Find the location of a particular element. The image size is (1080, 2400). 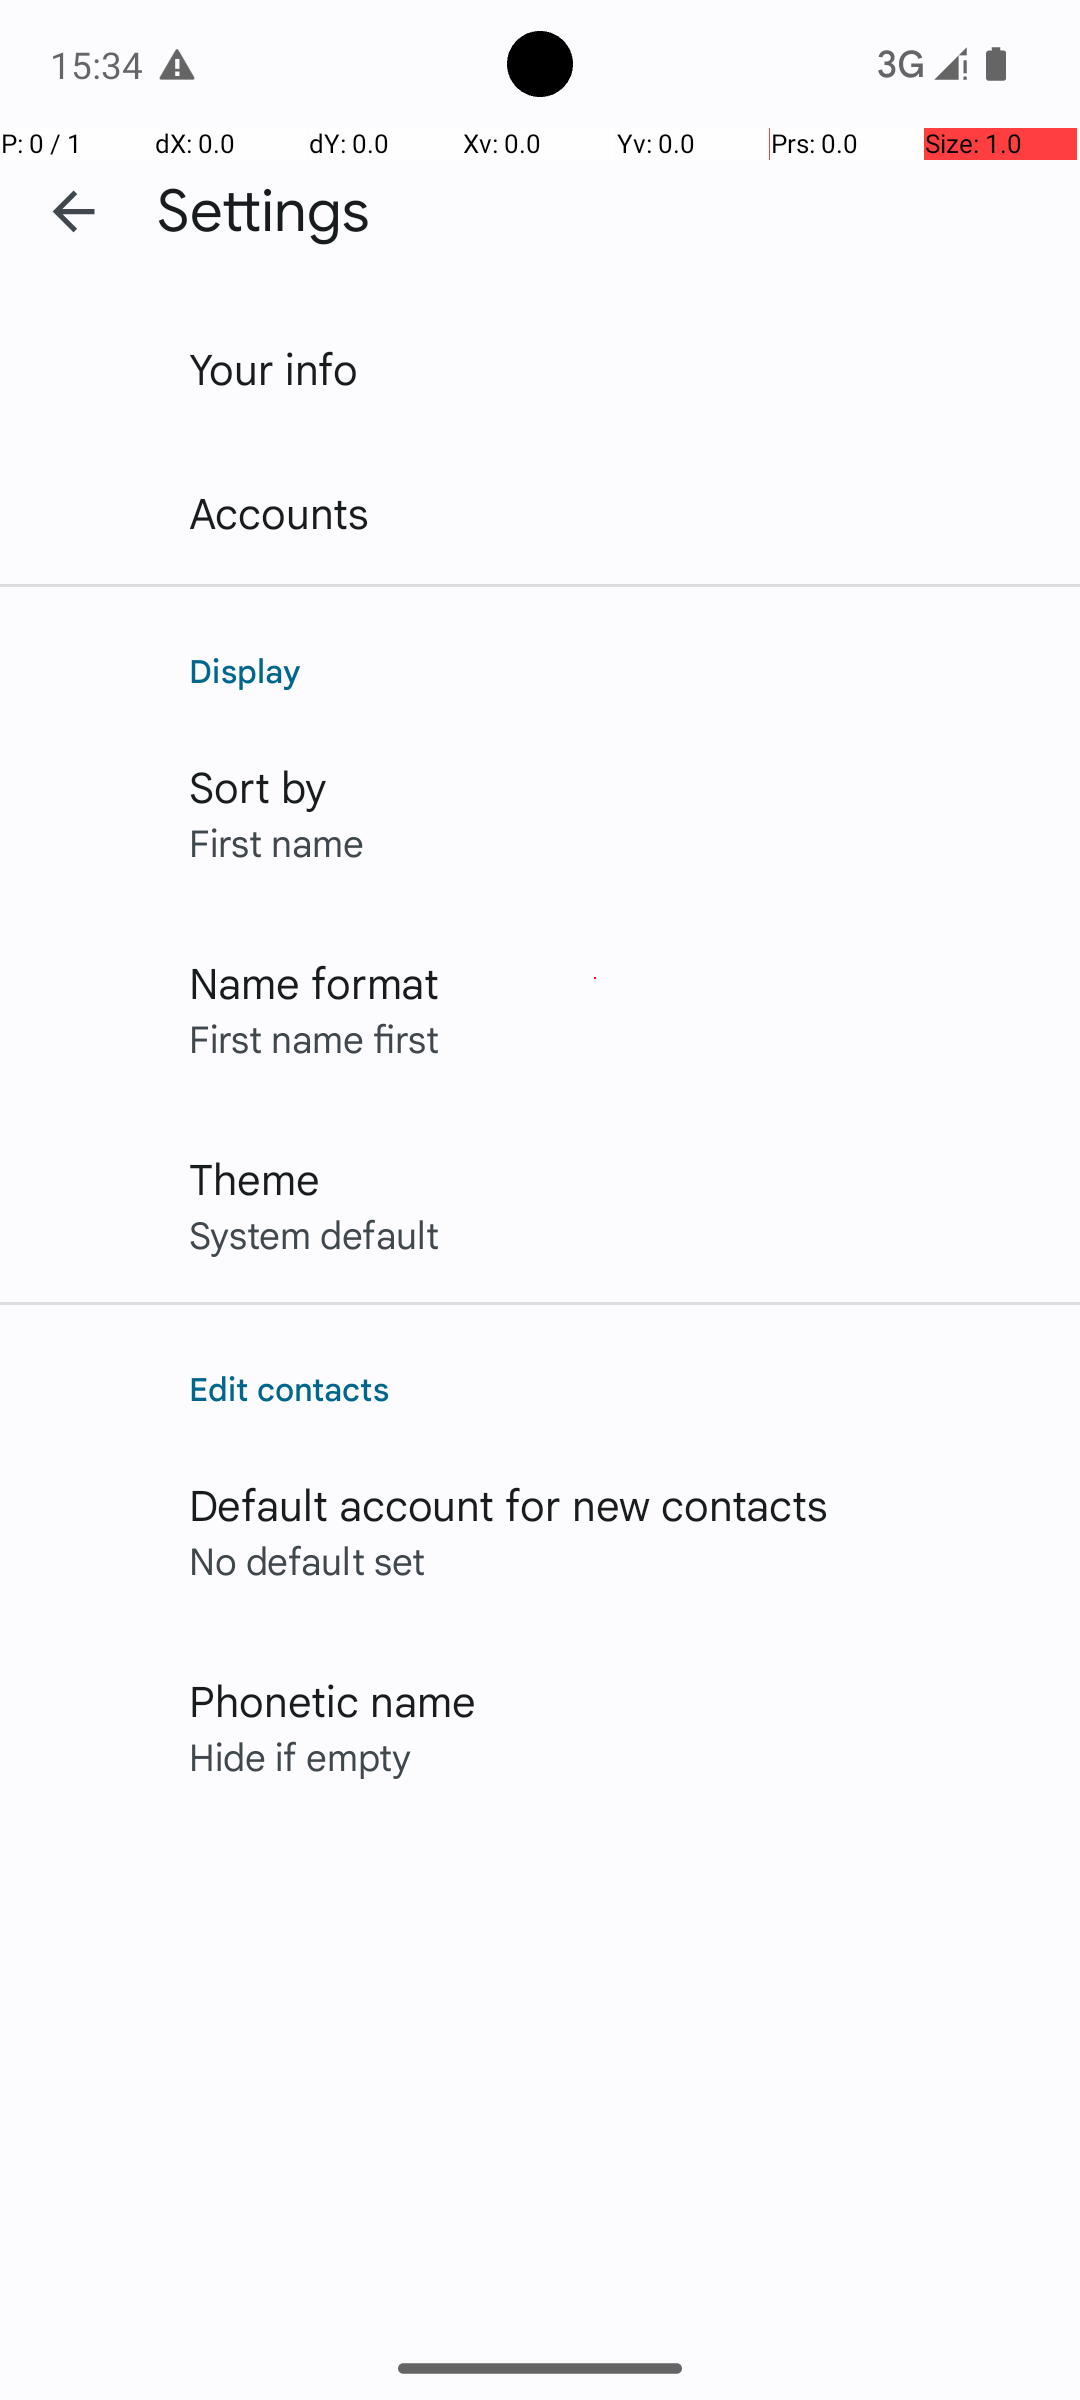

Default account for new contacts is located at coordinates (509, 1504).